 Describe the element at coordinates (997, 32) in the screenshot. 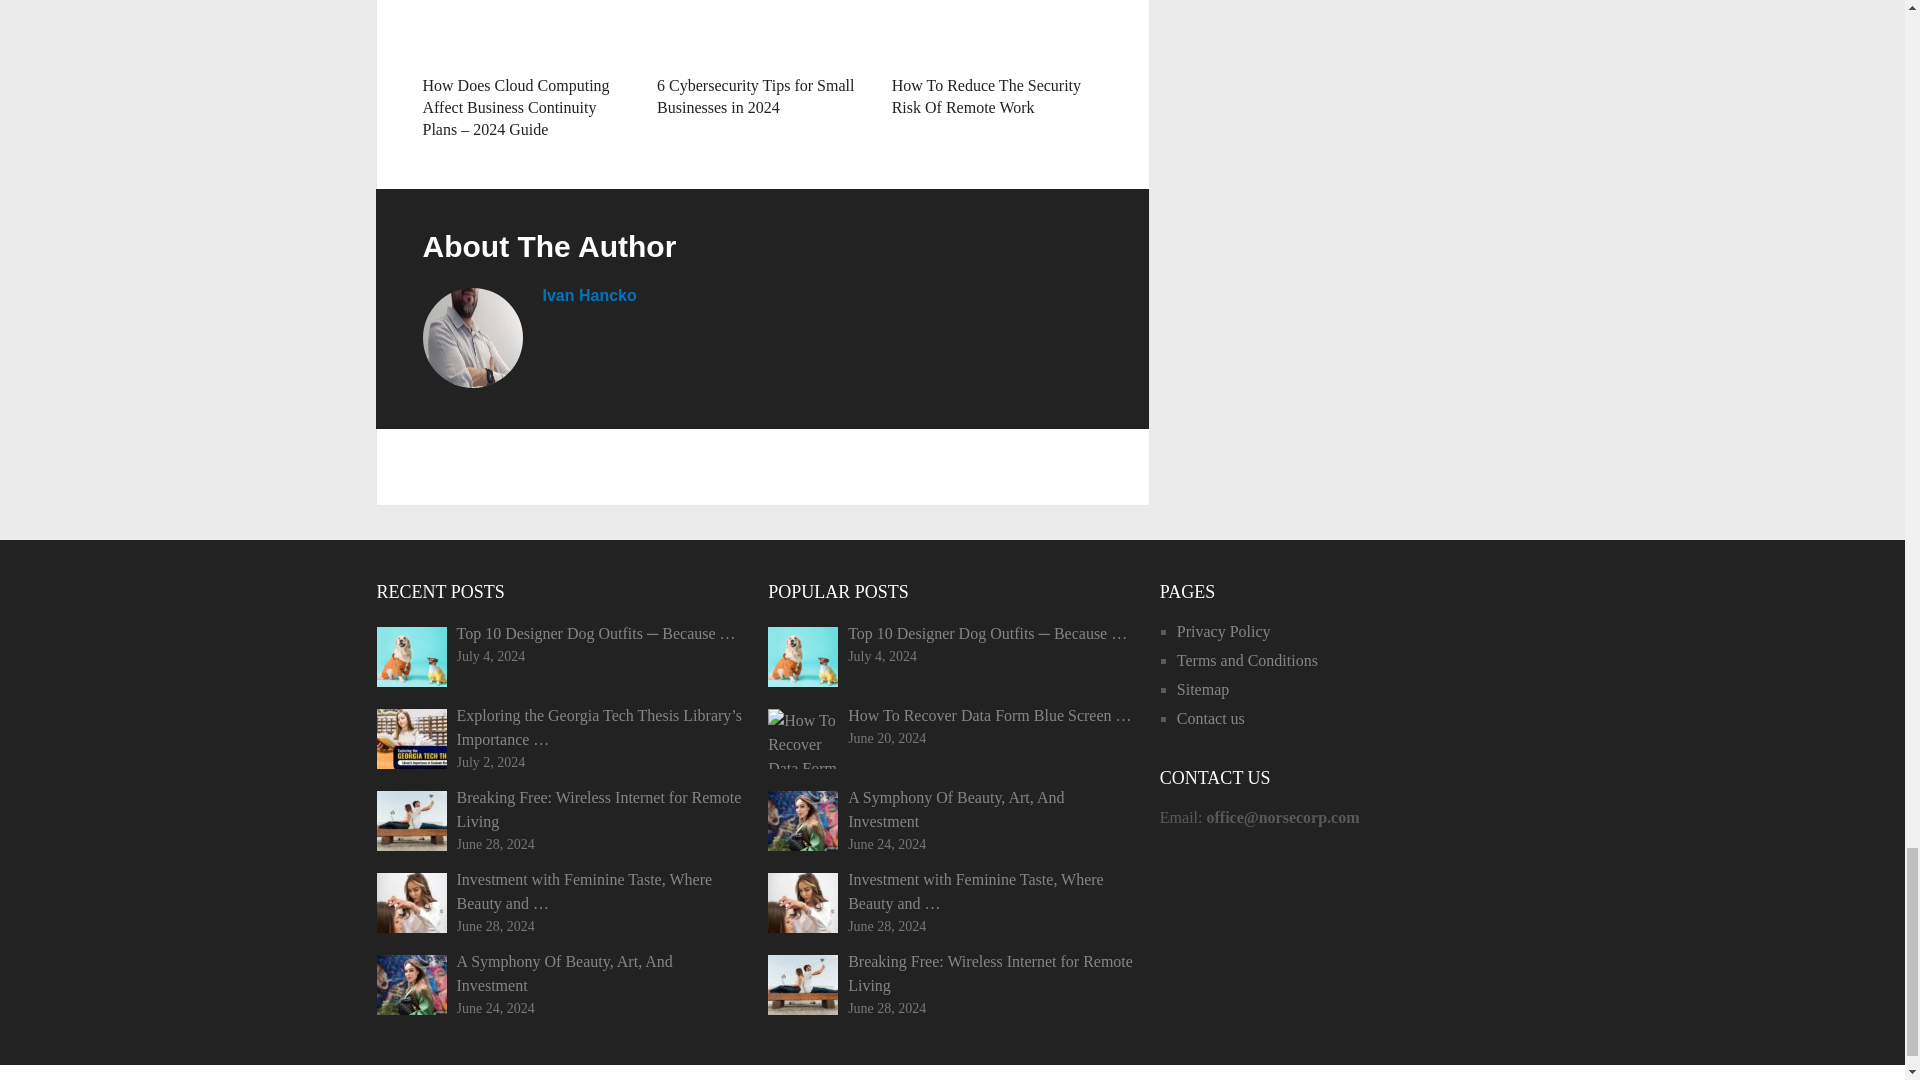

I see `How To Reduce The Security Risk Of Remote Work` at that location.